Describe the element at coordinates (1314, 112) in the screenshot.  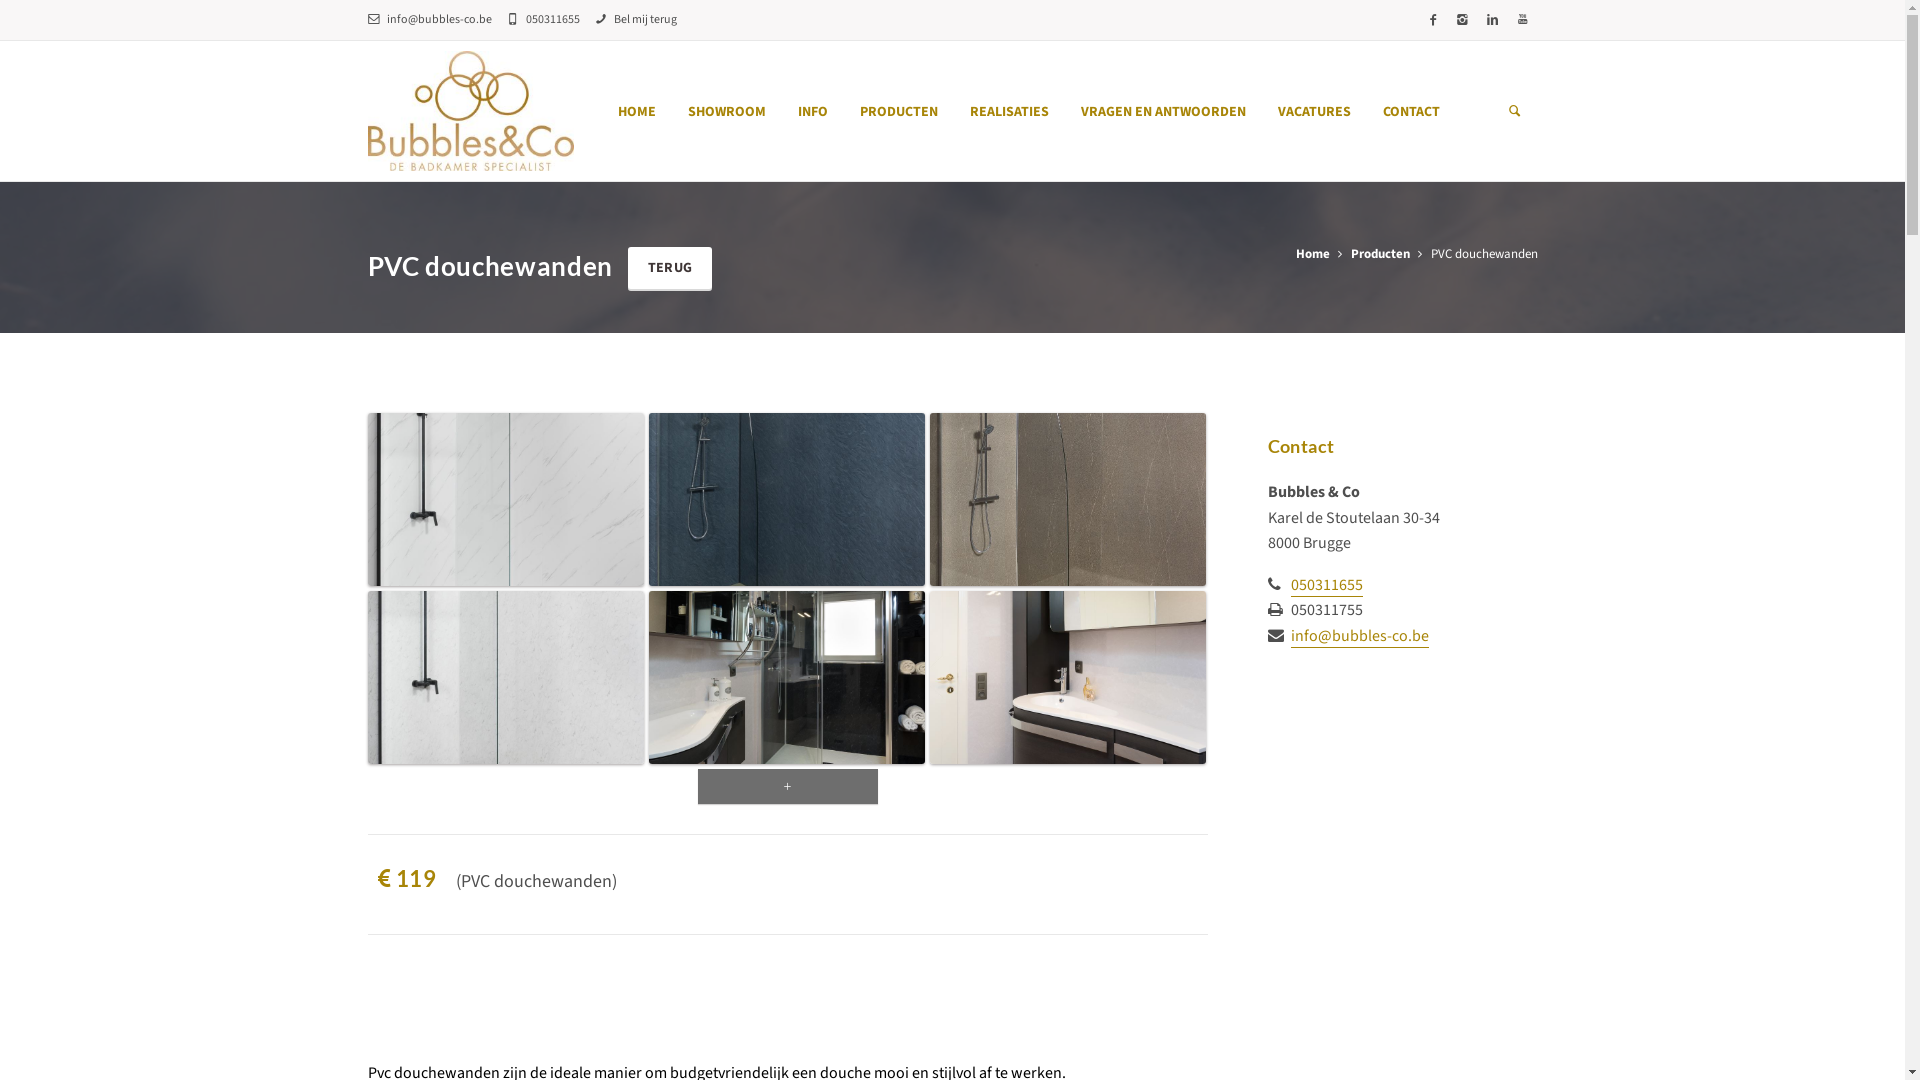
I see `VACATURES` at that location.